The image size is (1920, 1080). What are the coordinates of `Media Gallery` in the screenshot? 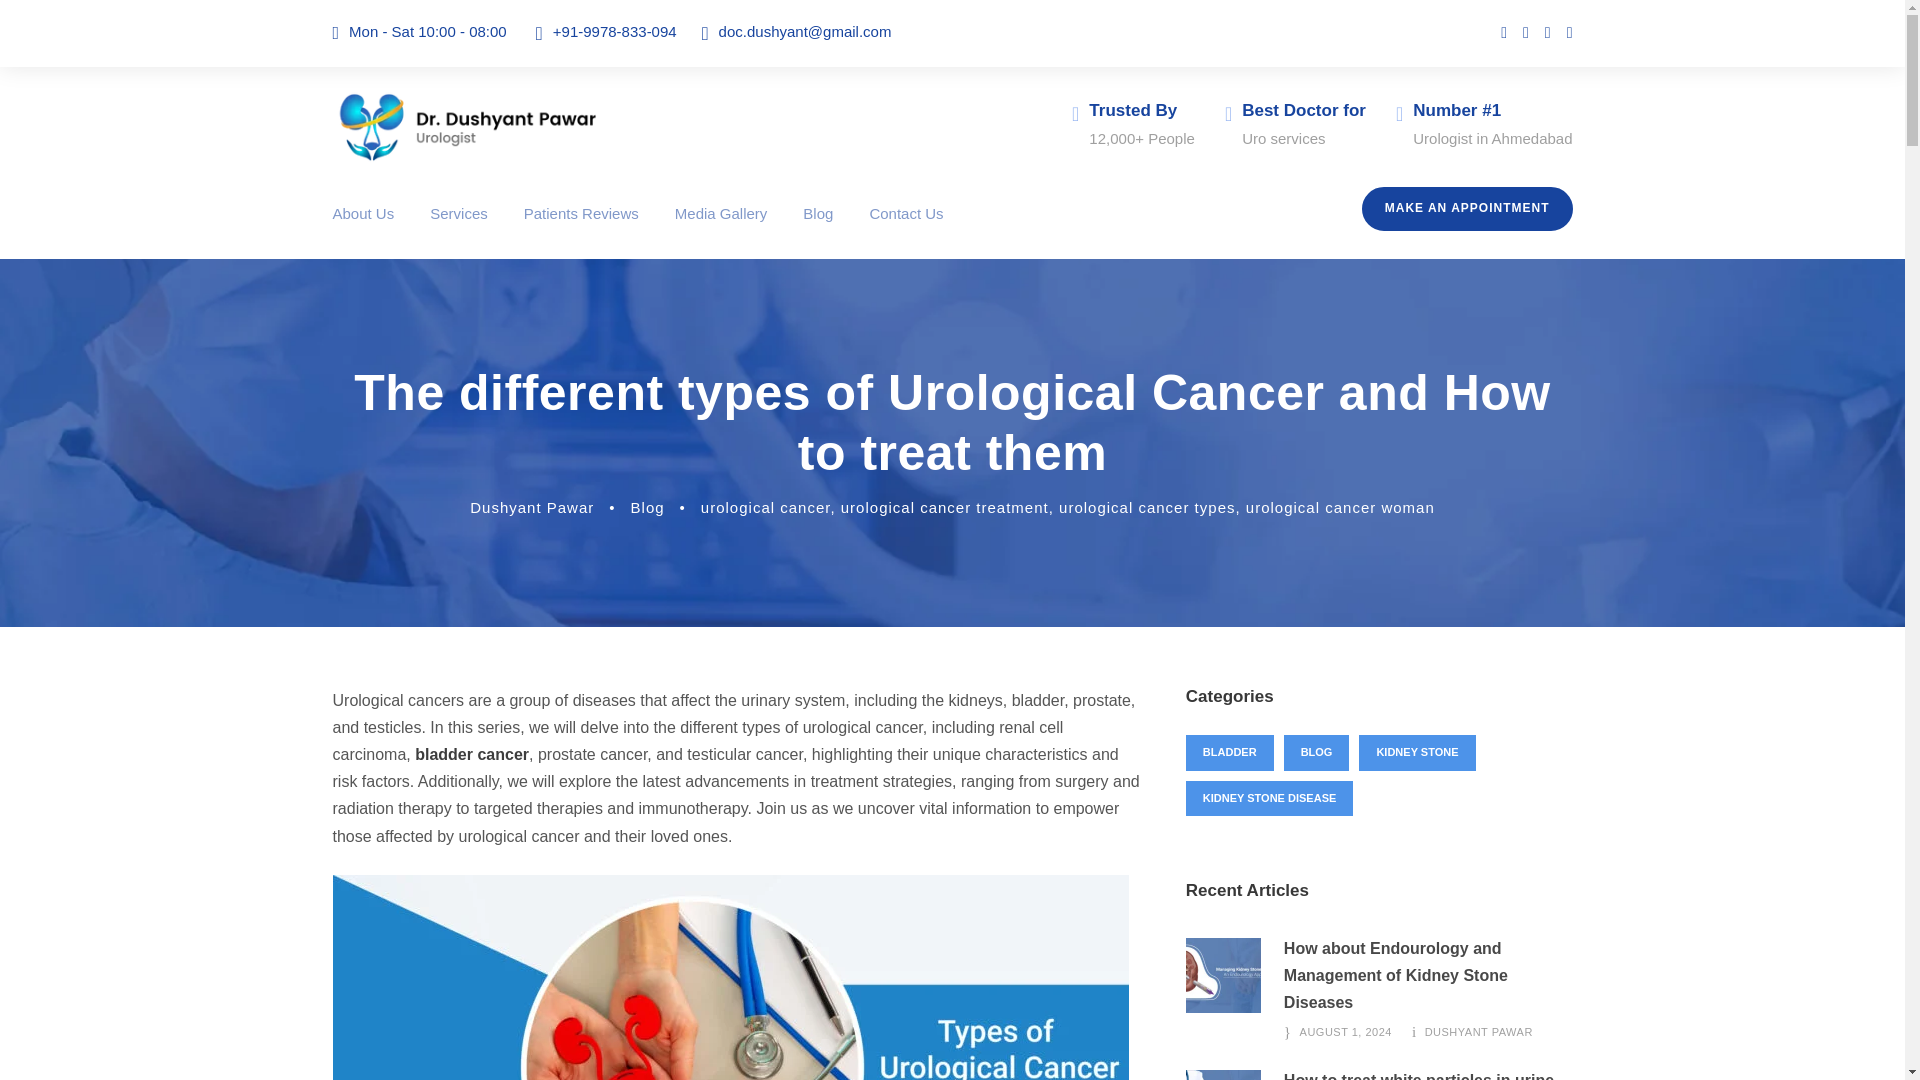 It's located at (722, 230).